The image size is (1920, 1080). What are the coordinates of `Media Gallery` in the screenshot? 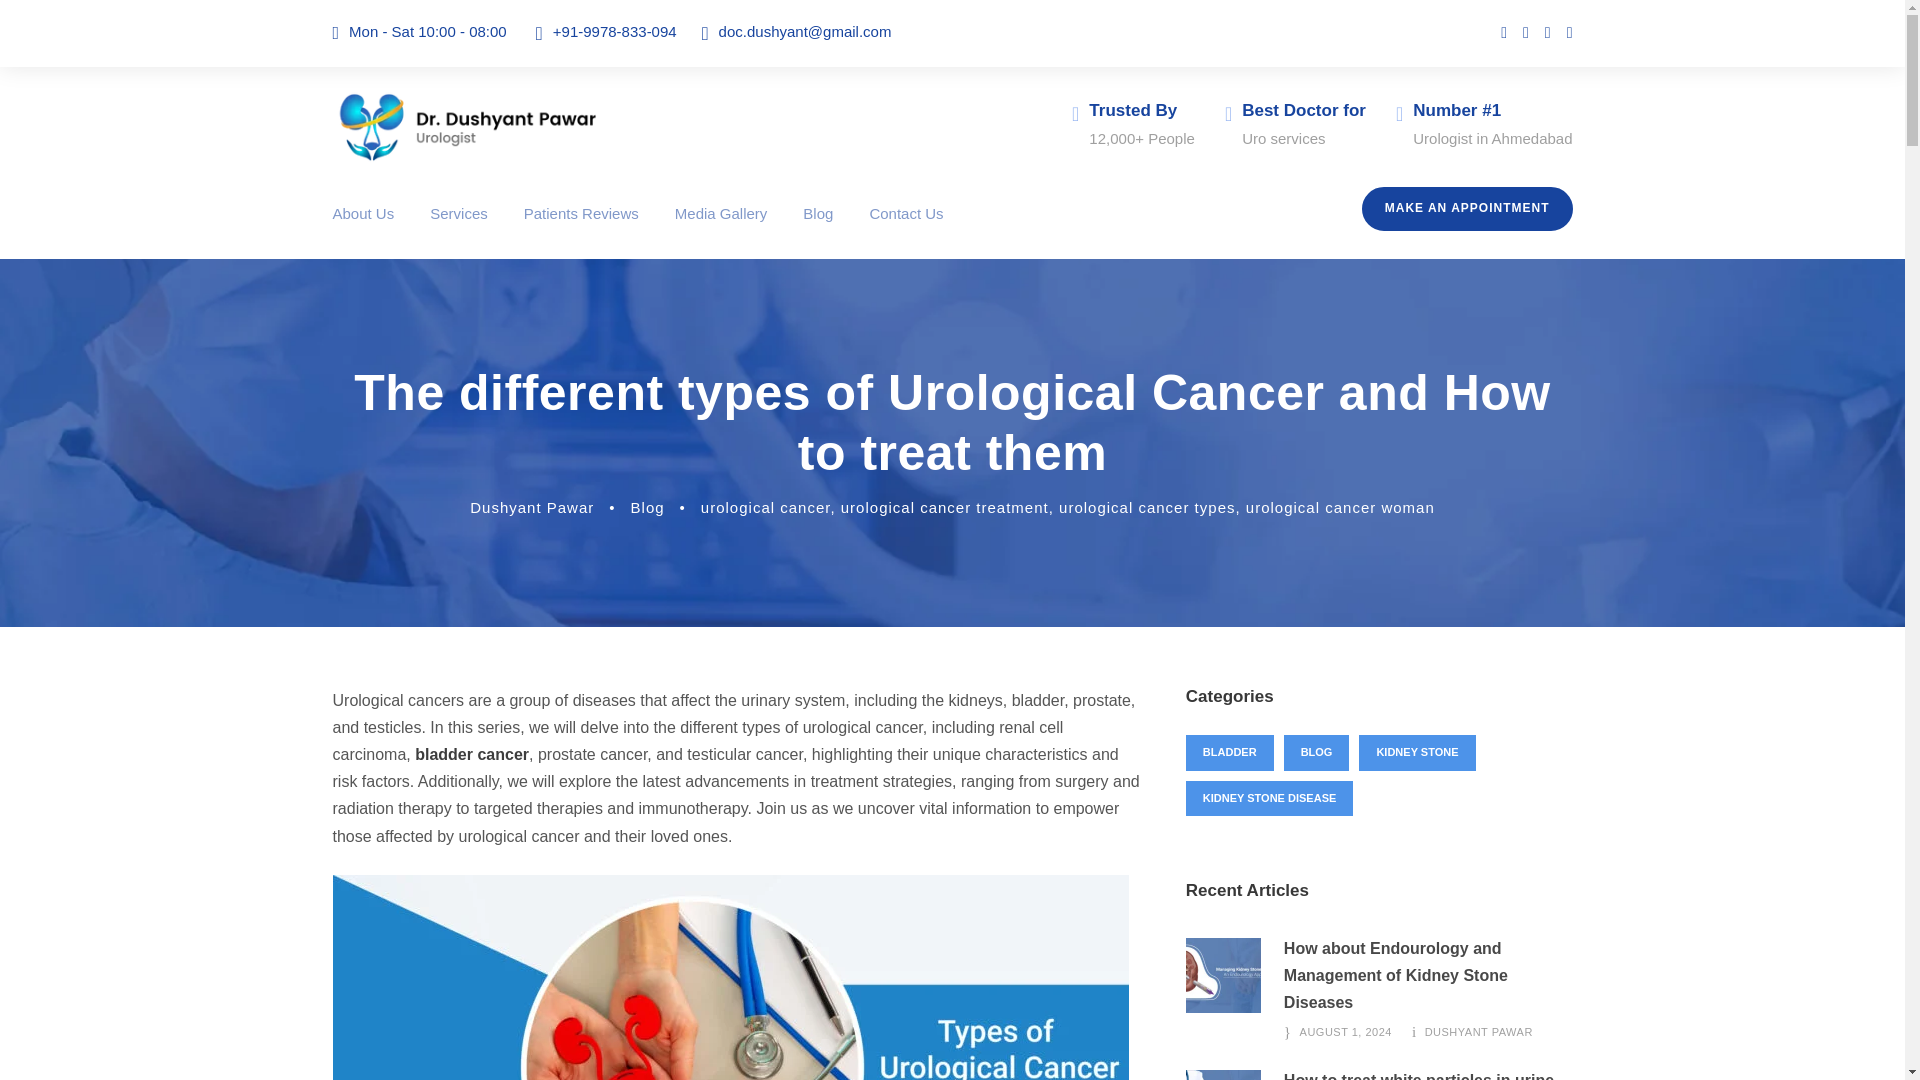 It's located at (722, 230).